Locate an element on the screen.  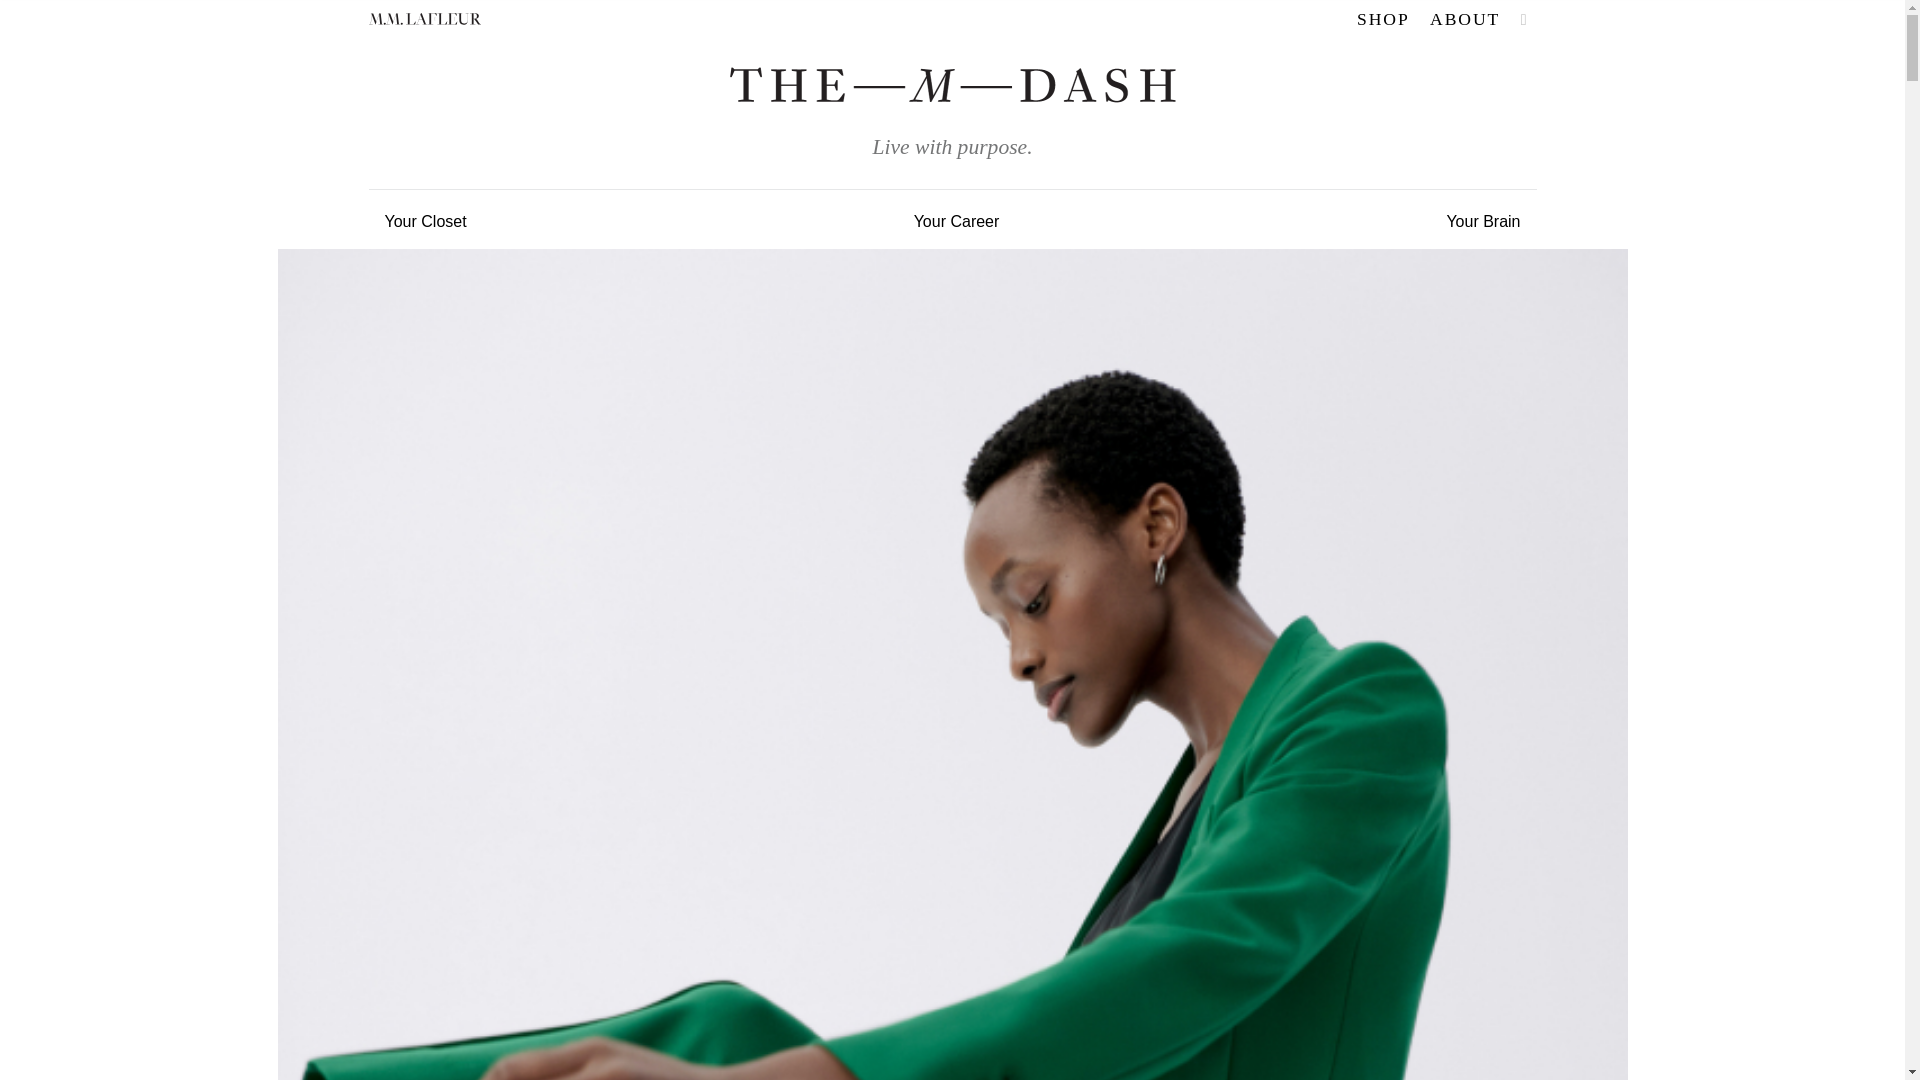
M.M.LaFleur is located at coordinates (424, 18).